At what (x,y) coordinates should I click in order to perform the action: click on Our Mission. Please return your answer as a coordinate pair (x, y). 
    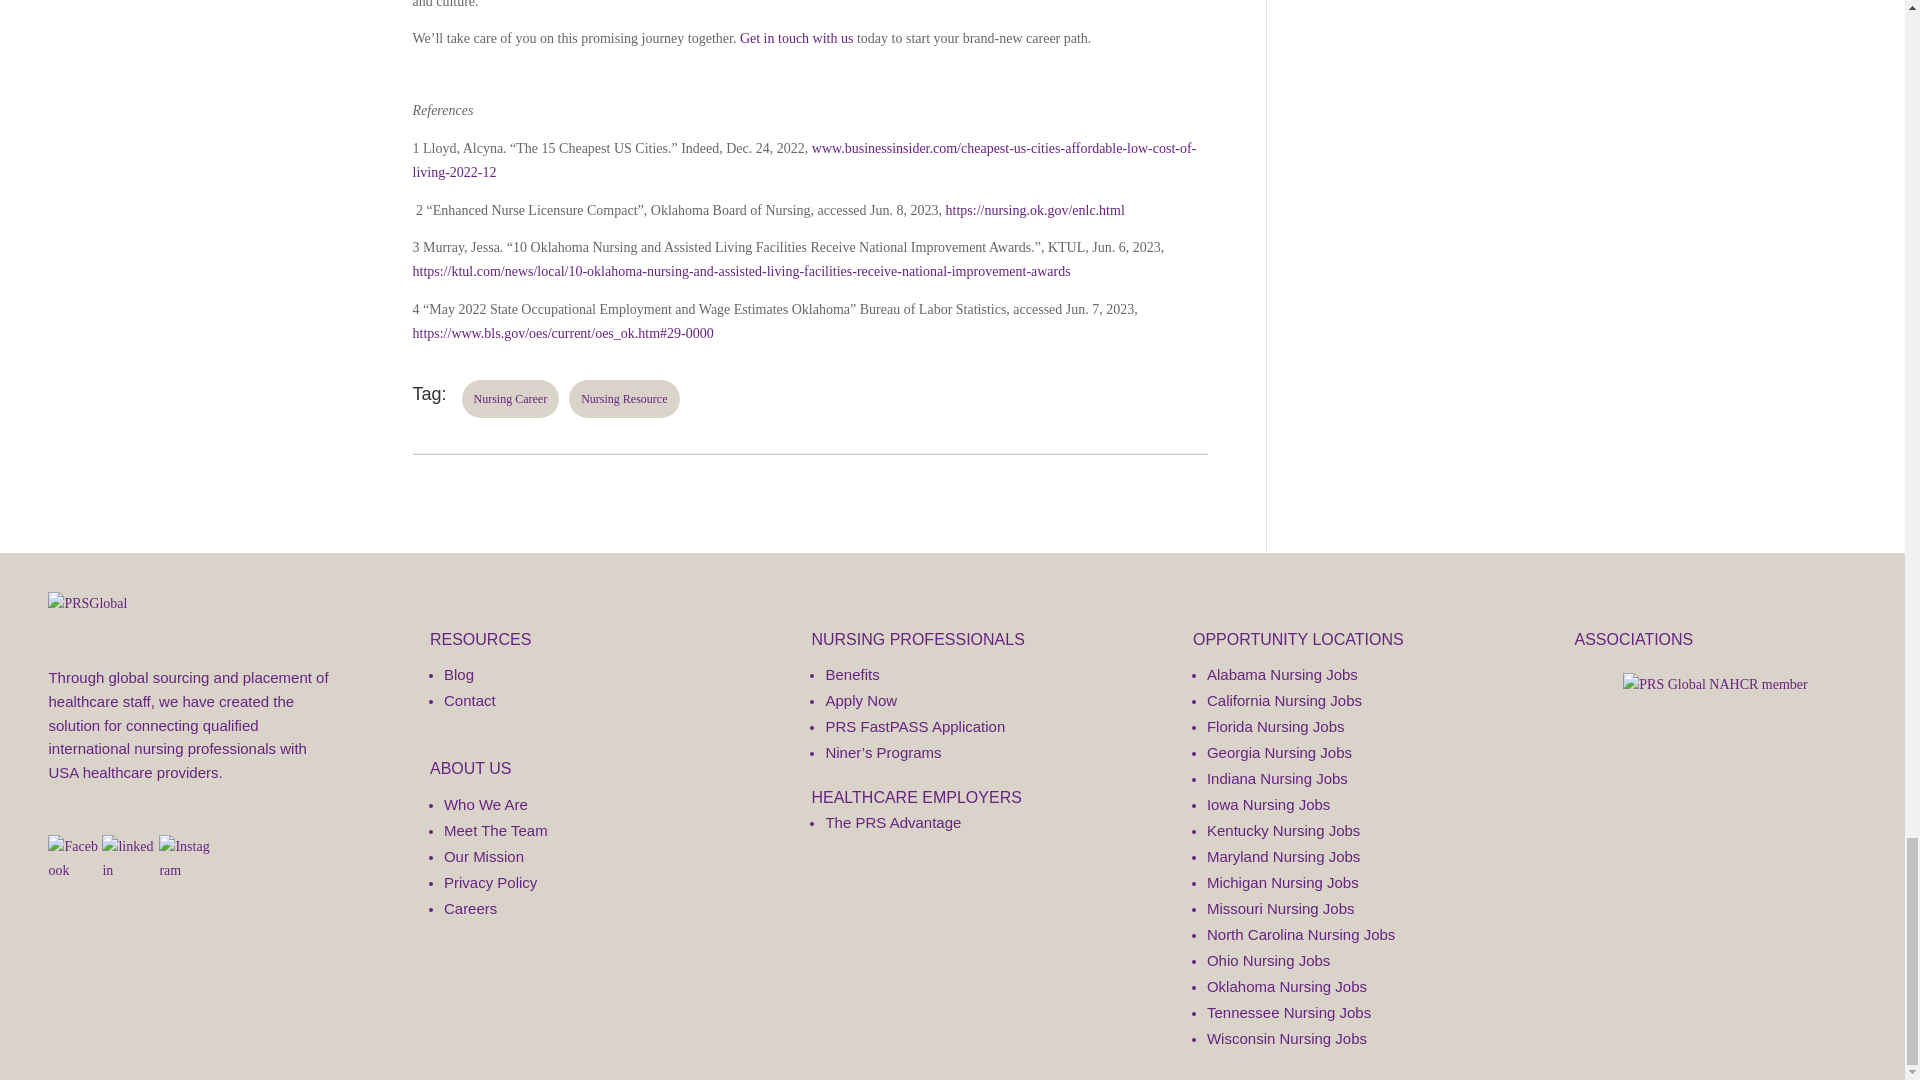
    Looking at the image, I should click on (484, 856).